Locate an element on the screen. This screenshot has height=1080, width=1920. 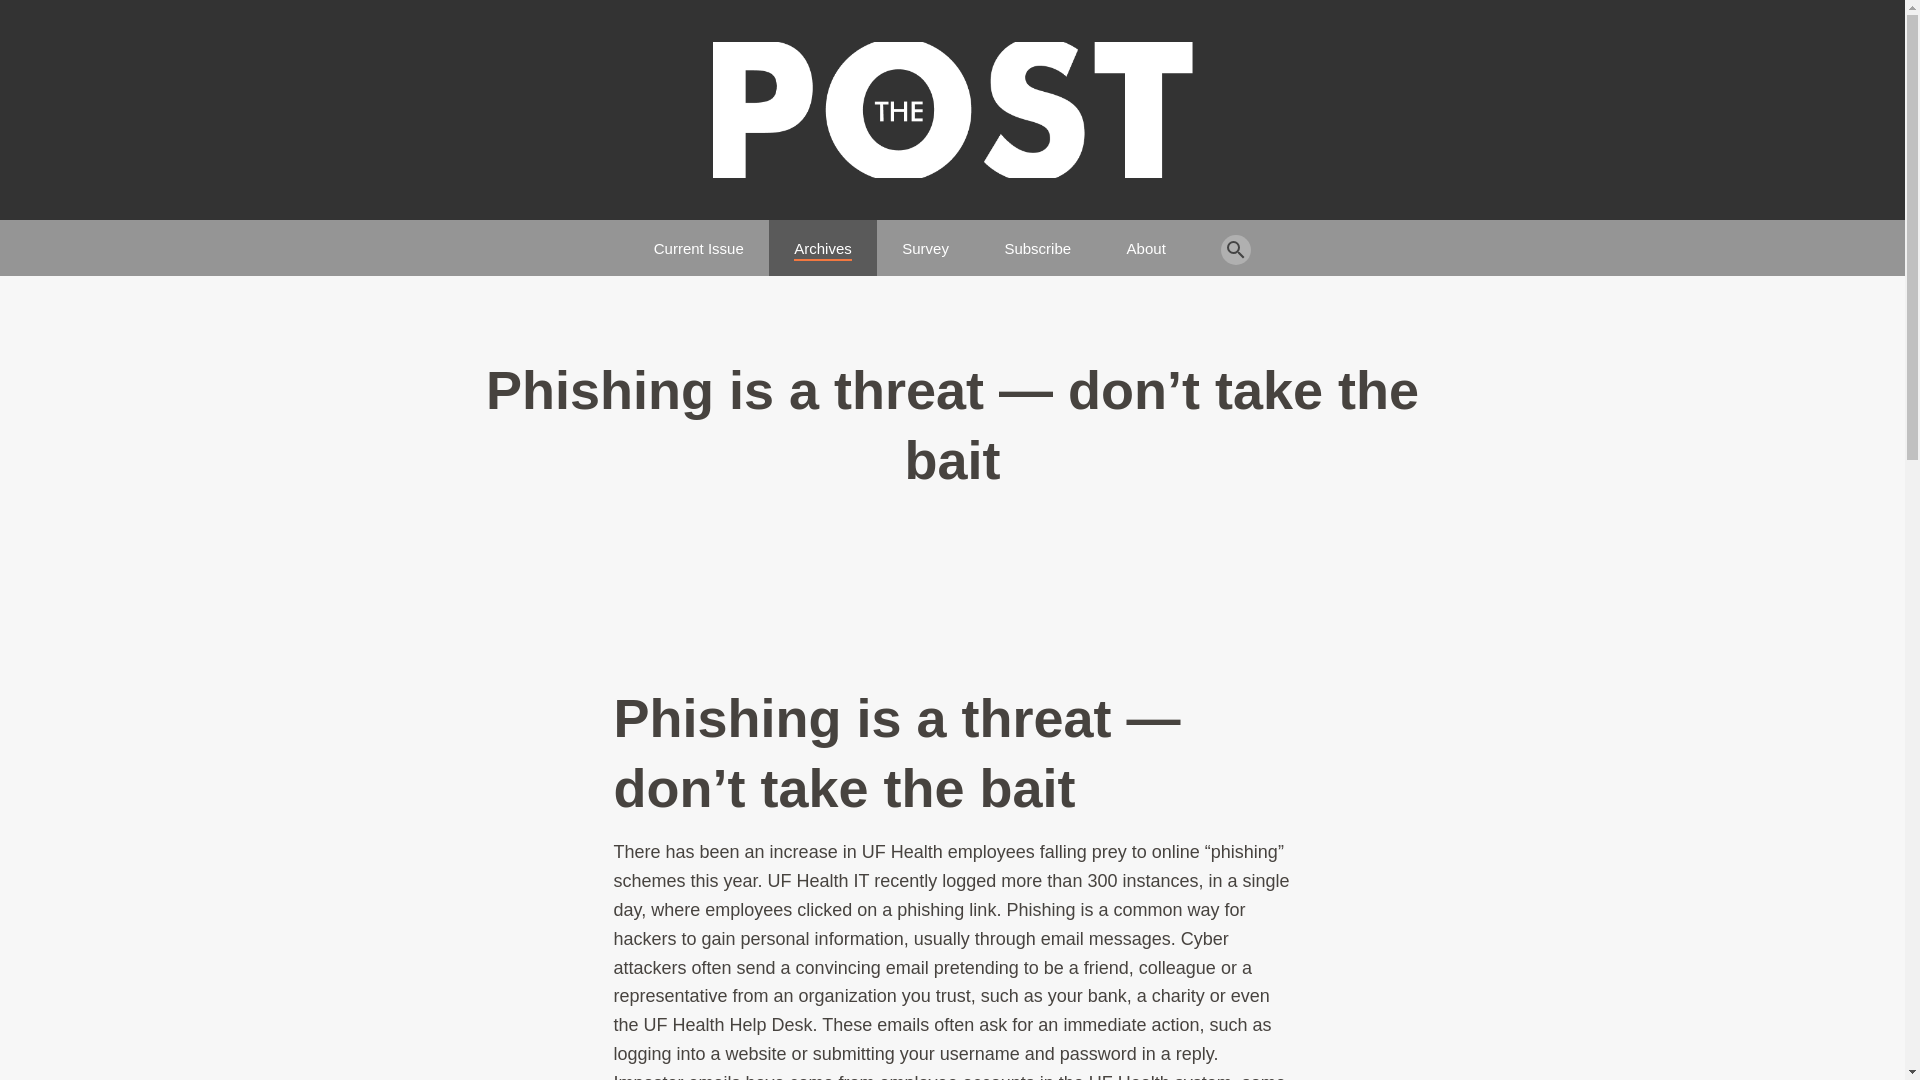
Current Issue is located at coordinates (699, 240).